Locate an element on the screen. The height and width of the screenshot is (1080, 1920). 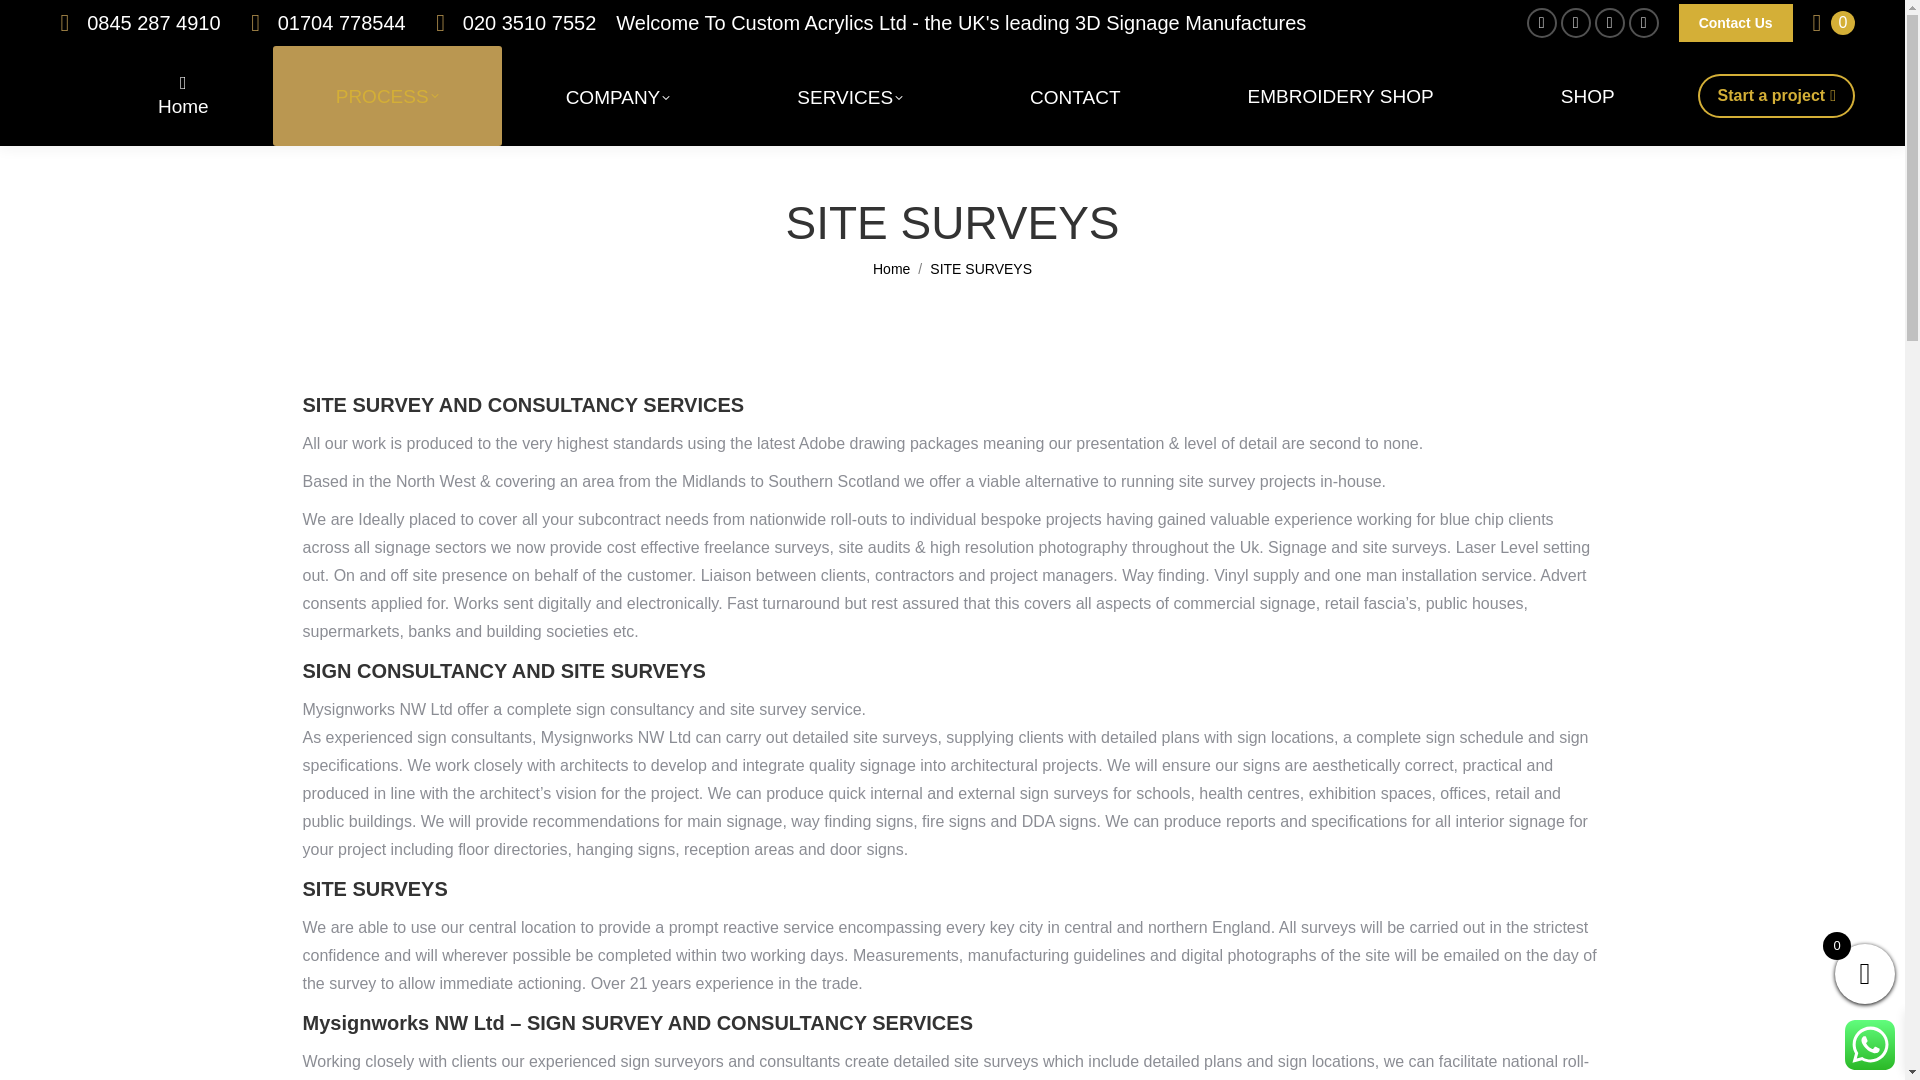
Mail page opens in new window is located at coordinates (1643, 22).